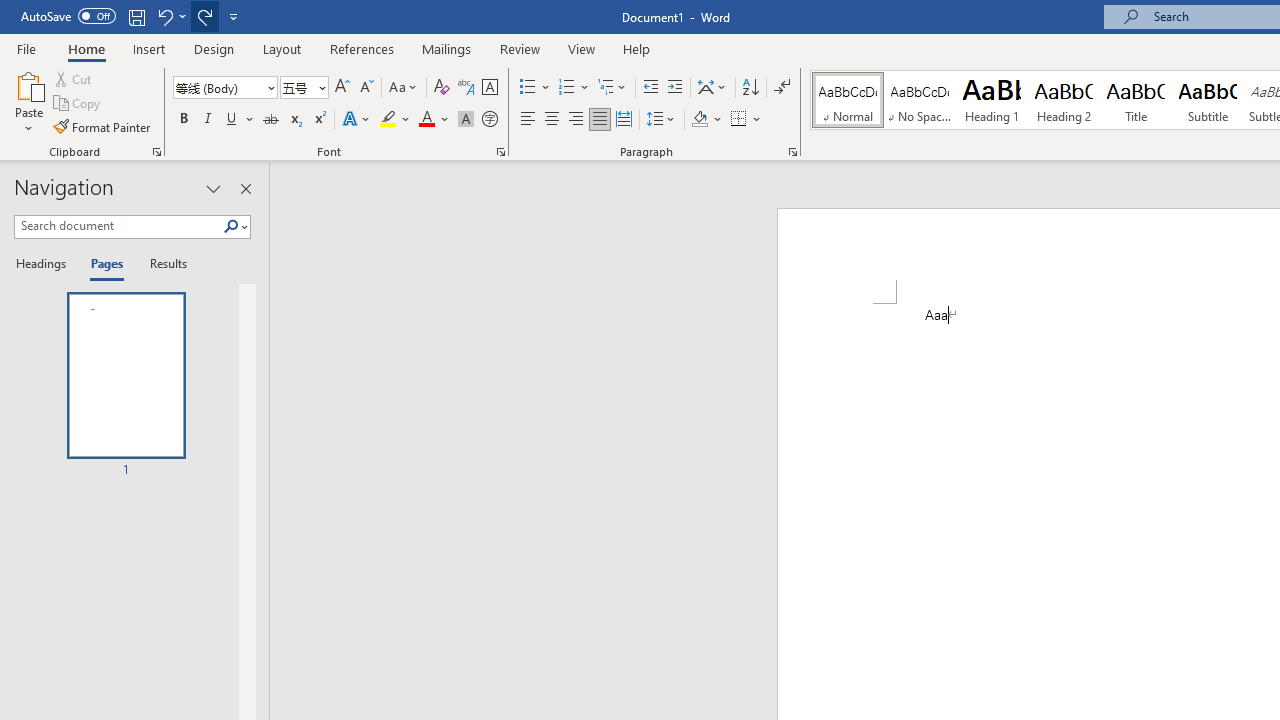 The height and width of the screenshot is (720, 1280). What do you see at coordinates (992, 100) in the screenshot?
I see `Heading 1` at bounding box center [992, 100].